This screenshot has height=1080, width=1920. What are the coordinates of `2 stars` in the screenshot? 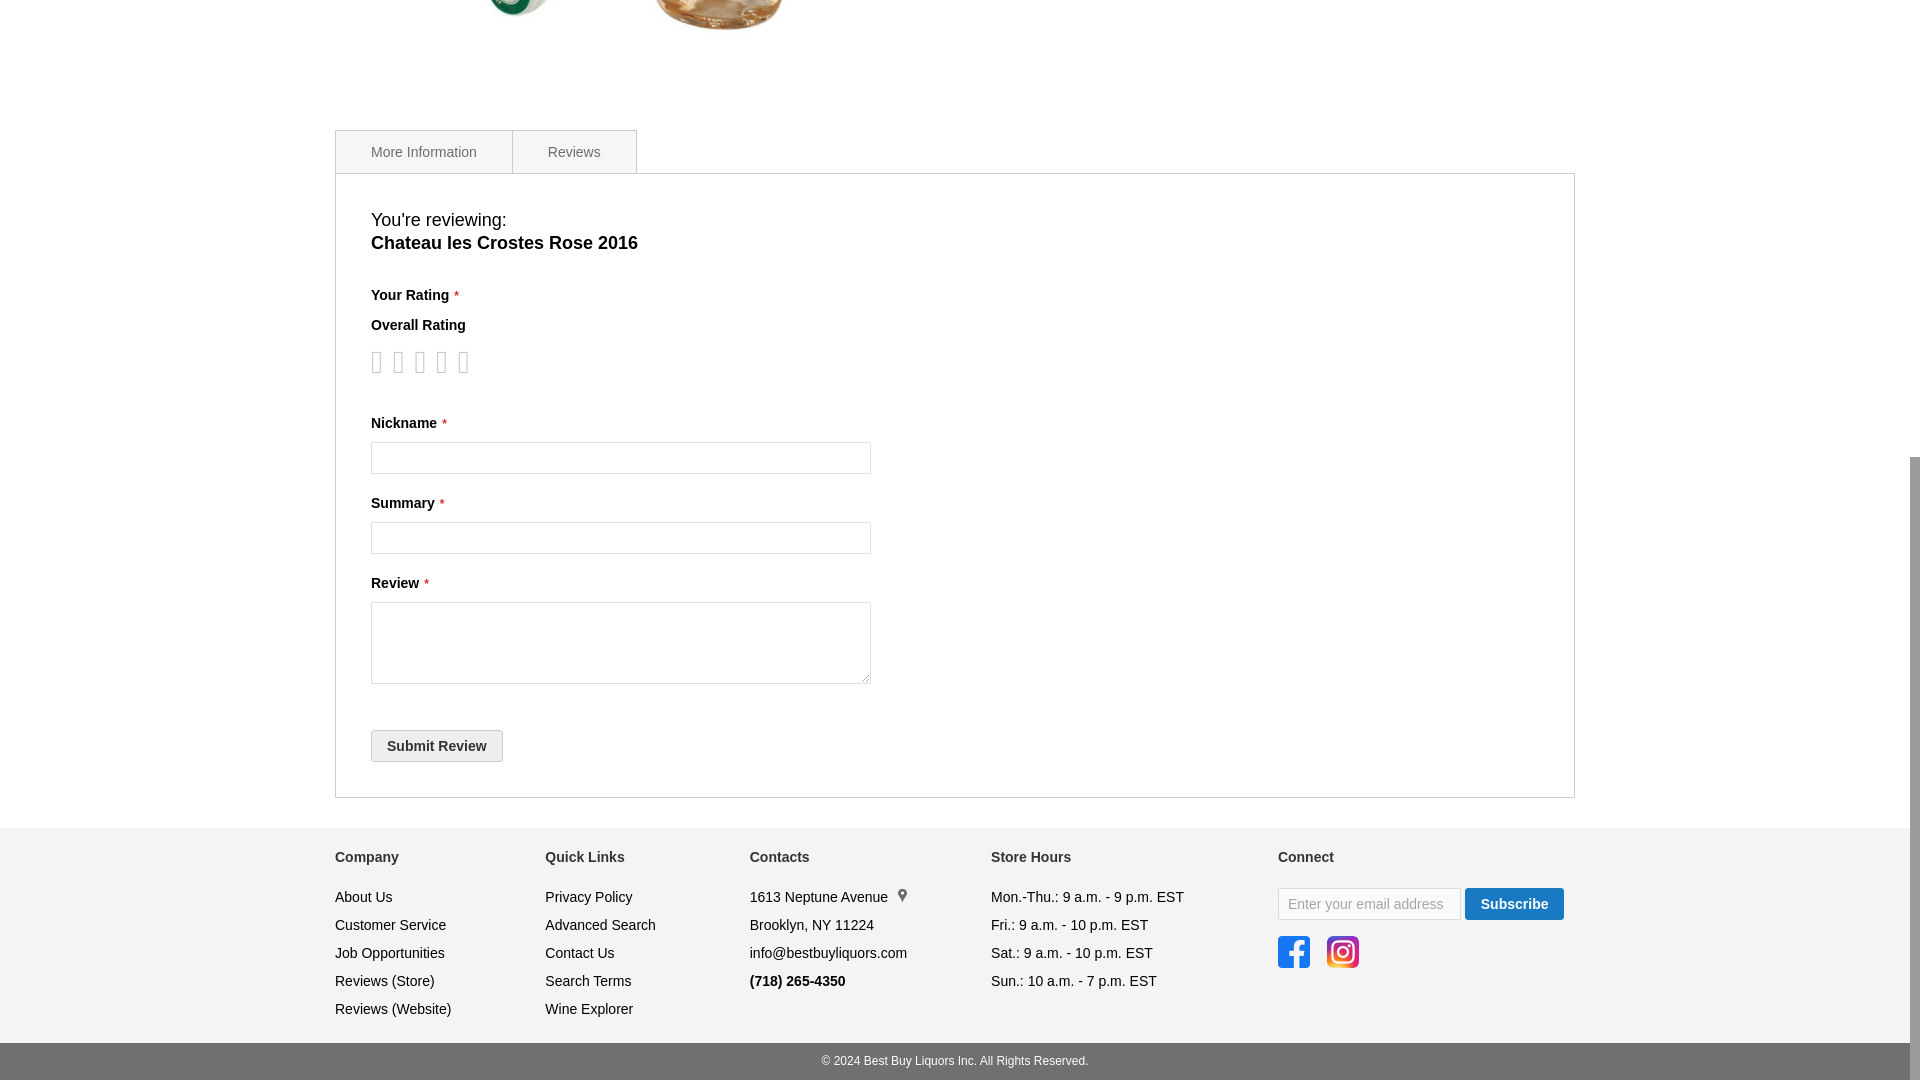 It's located at (392, 362).